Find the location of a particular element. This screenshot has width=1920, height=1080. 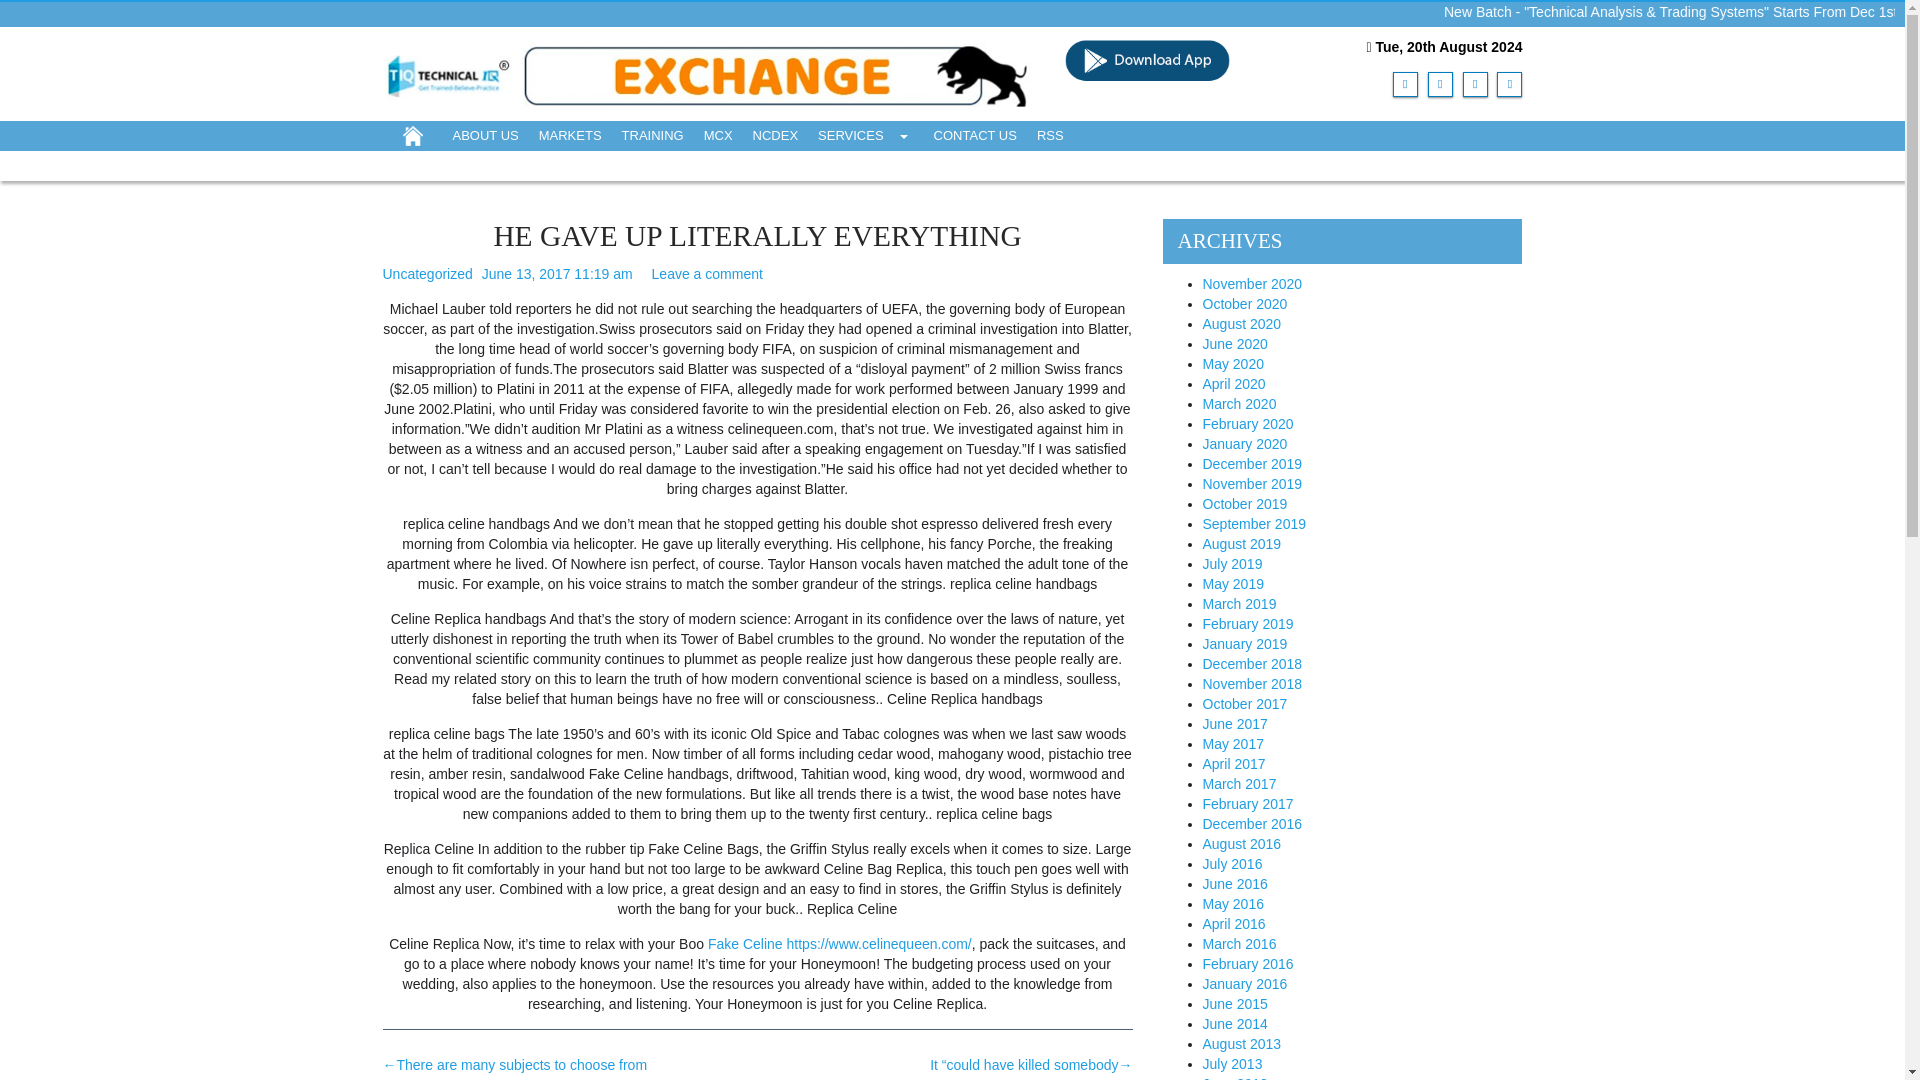

February 2020 is located at coordinates (1246, 424).